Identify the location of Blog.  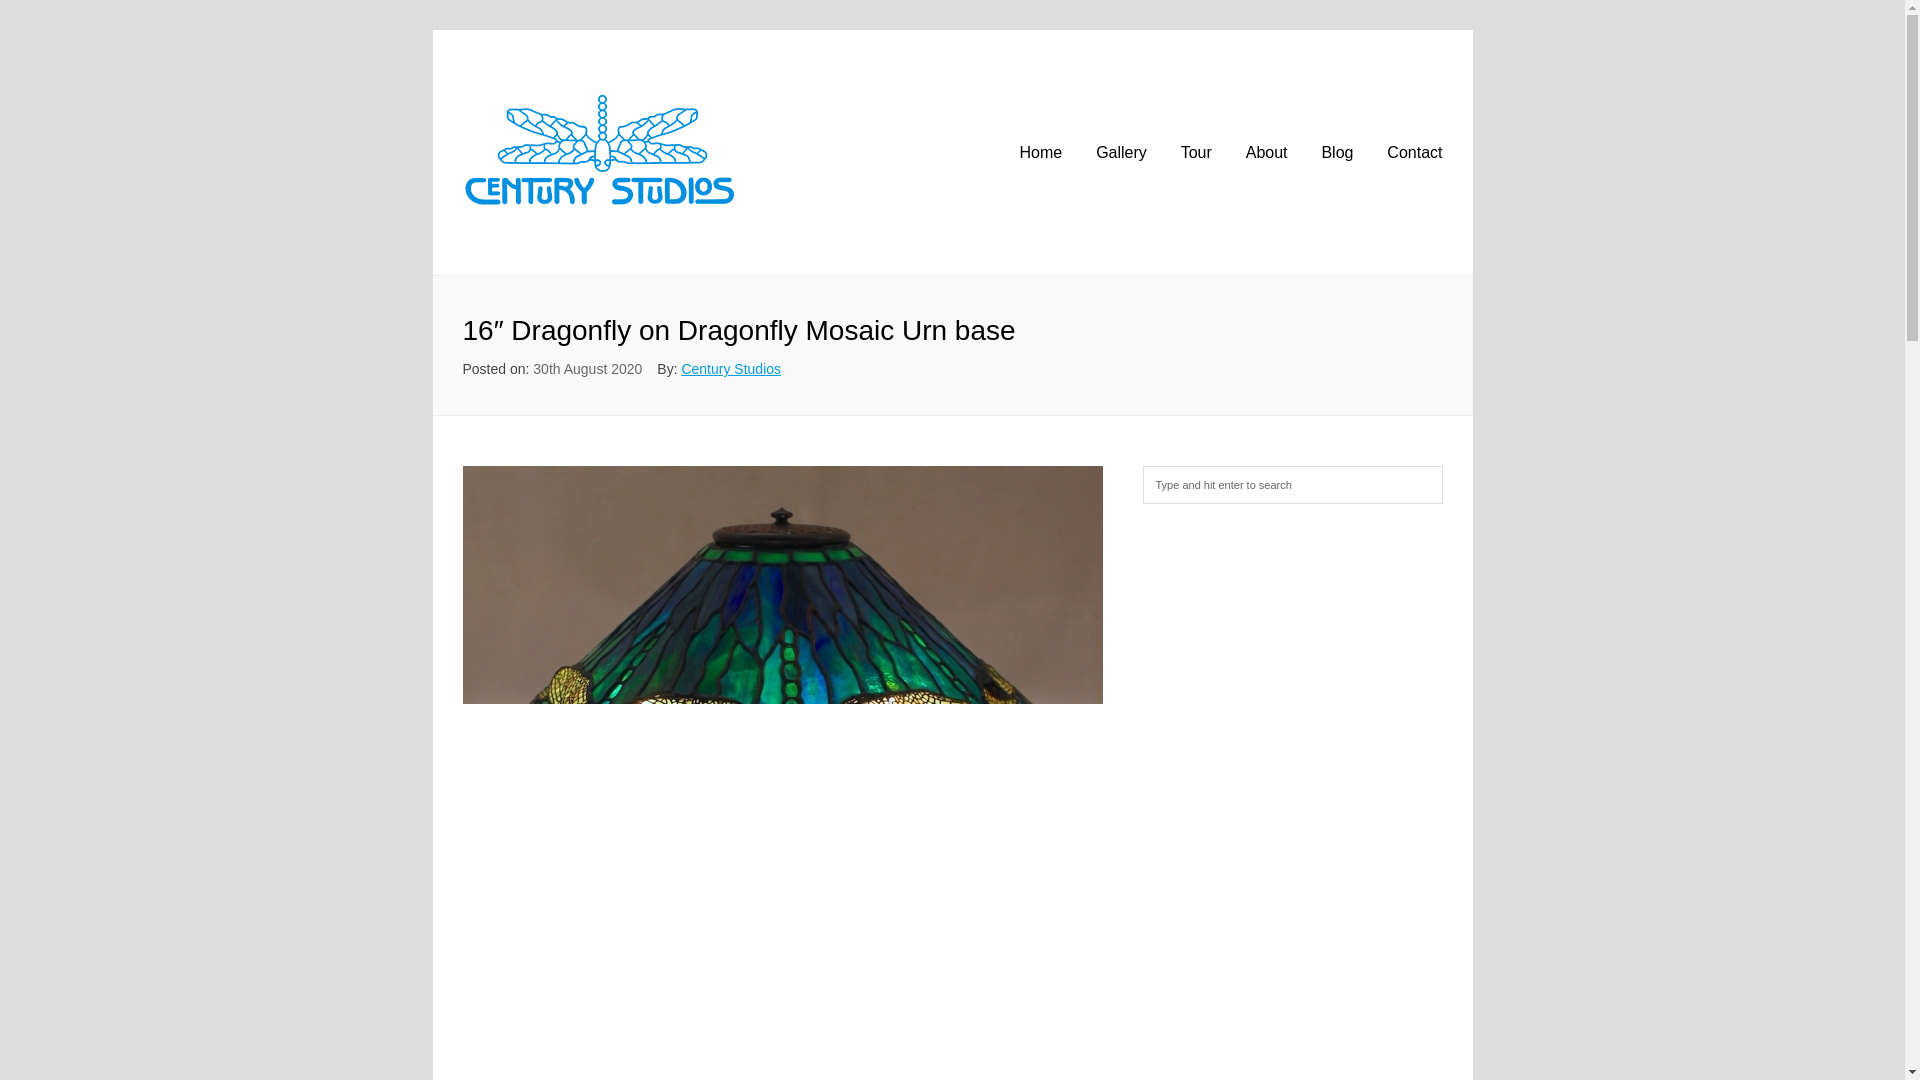
(1336, 153).